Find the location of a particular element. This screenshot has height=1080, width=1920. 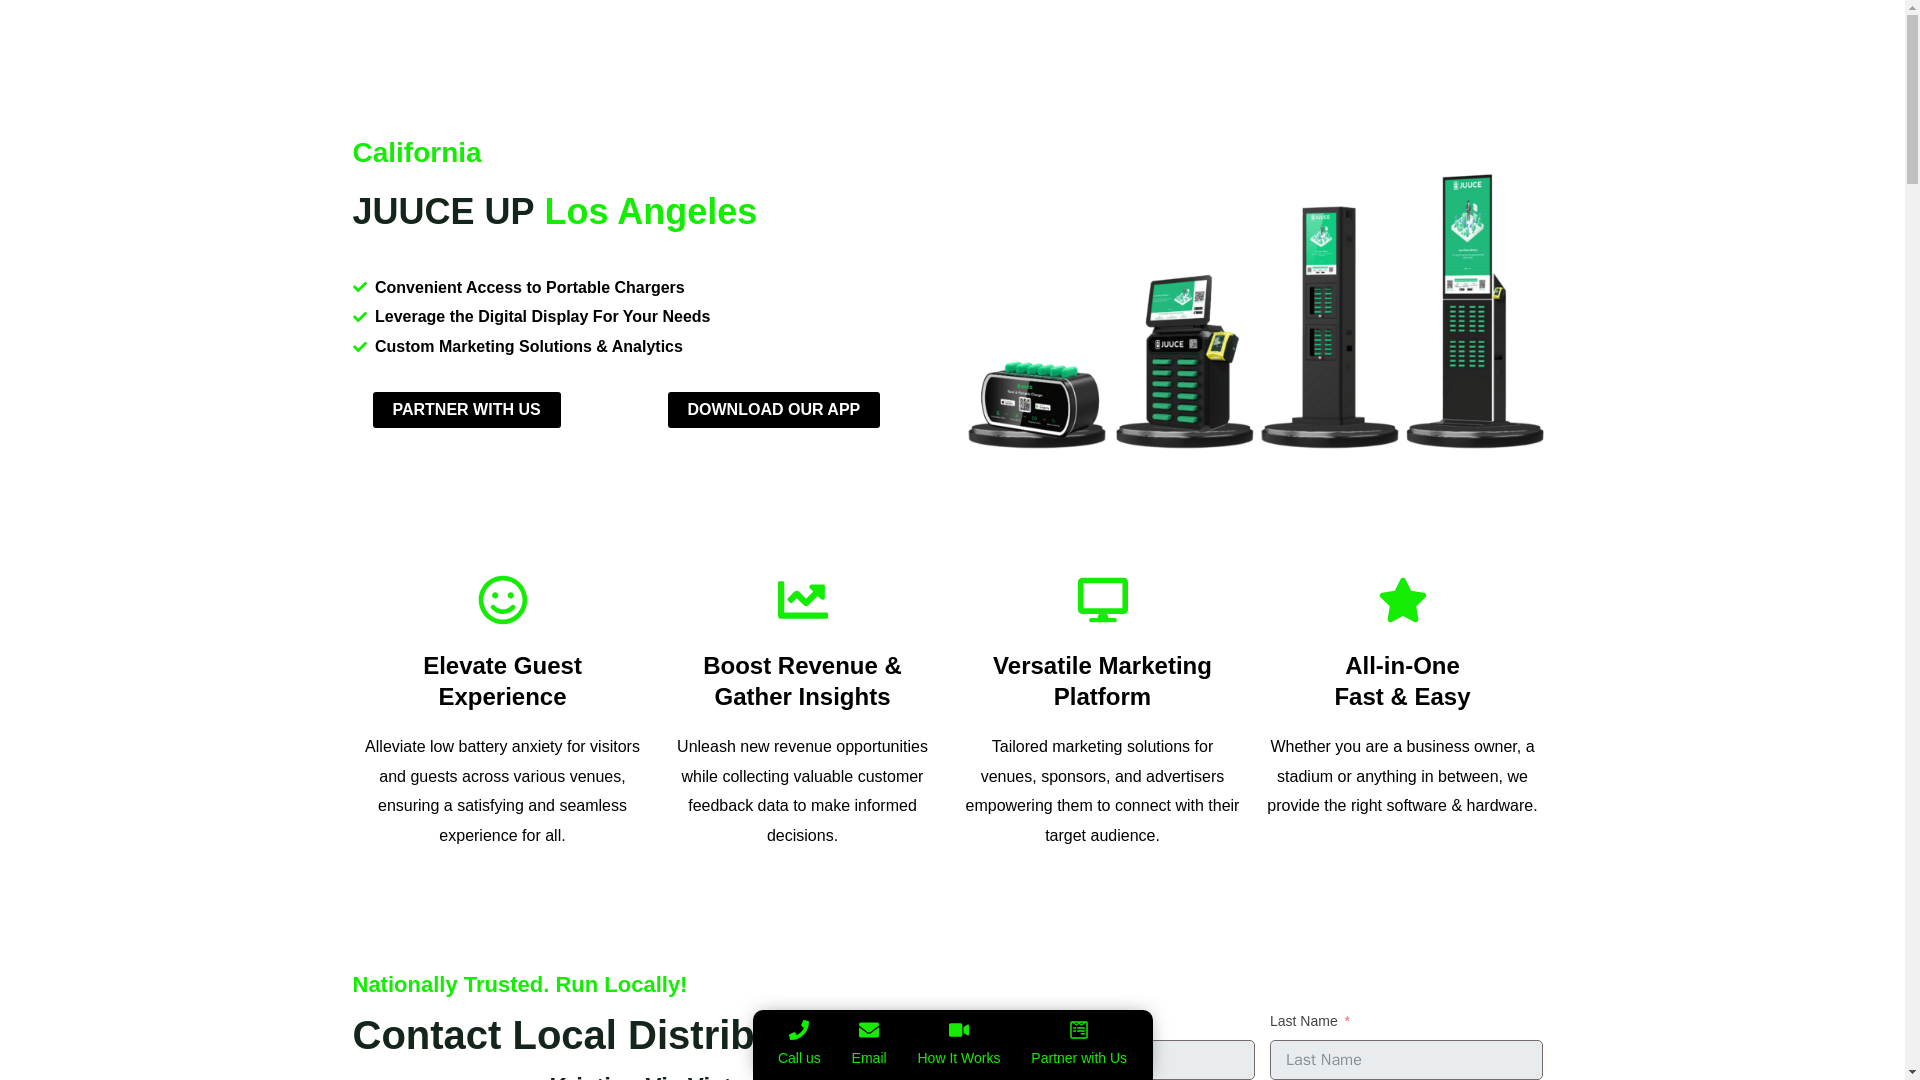

Partner with Us is located at coordinates (1078, 1057).